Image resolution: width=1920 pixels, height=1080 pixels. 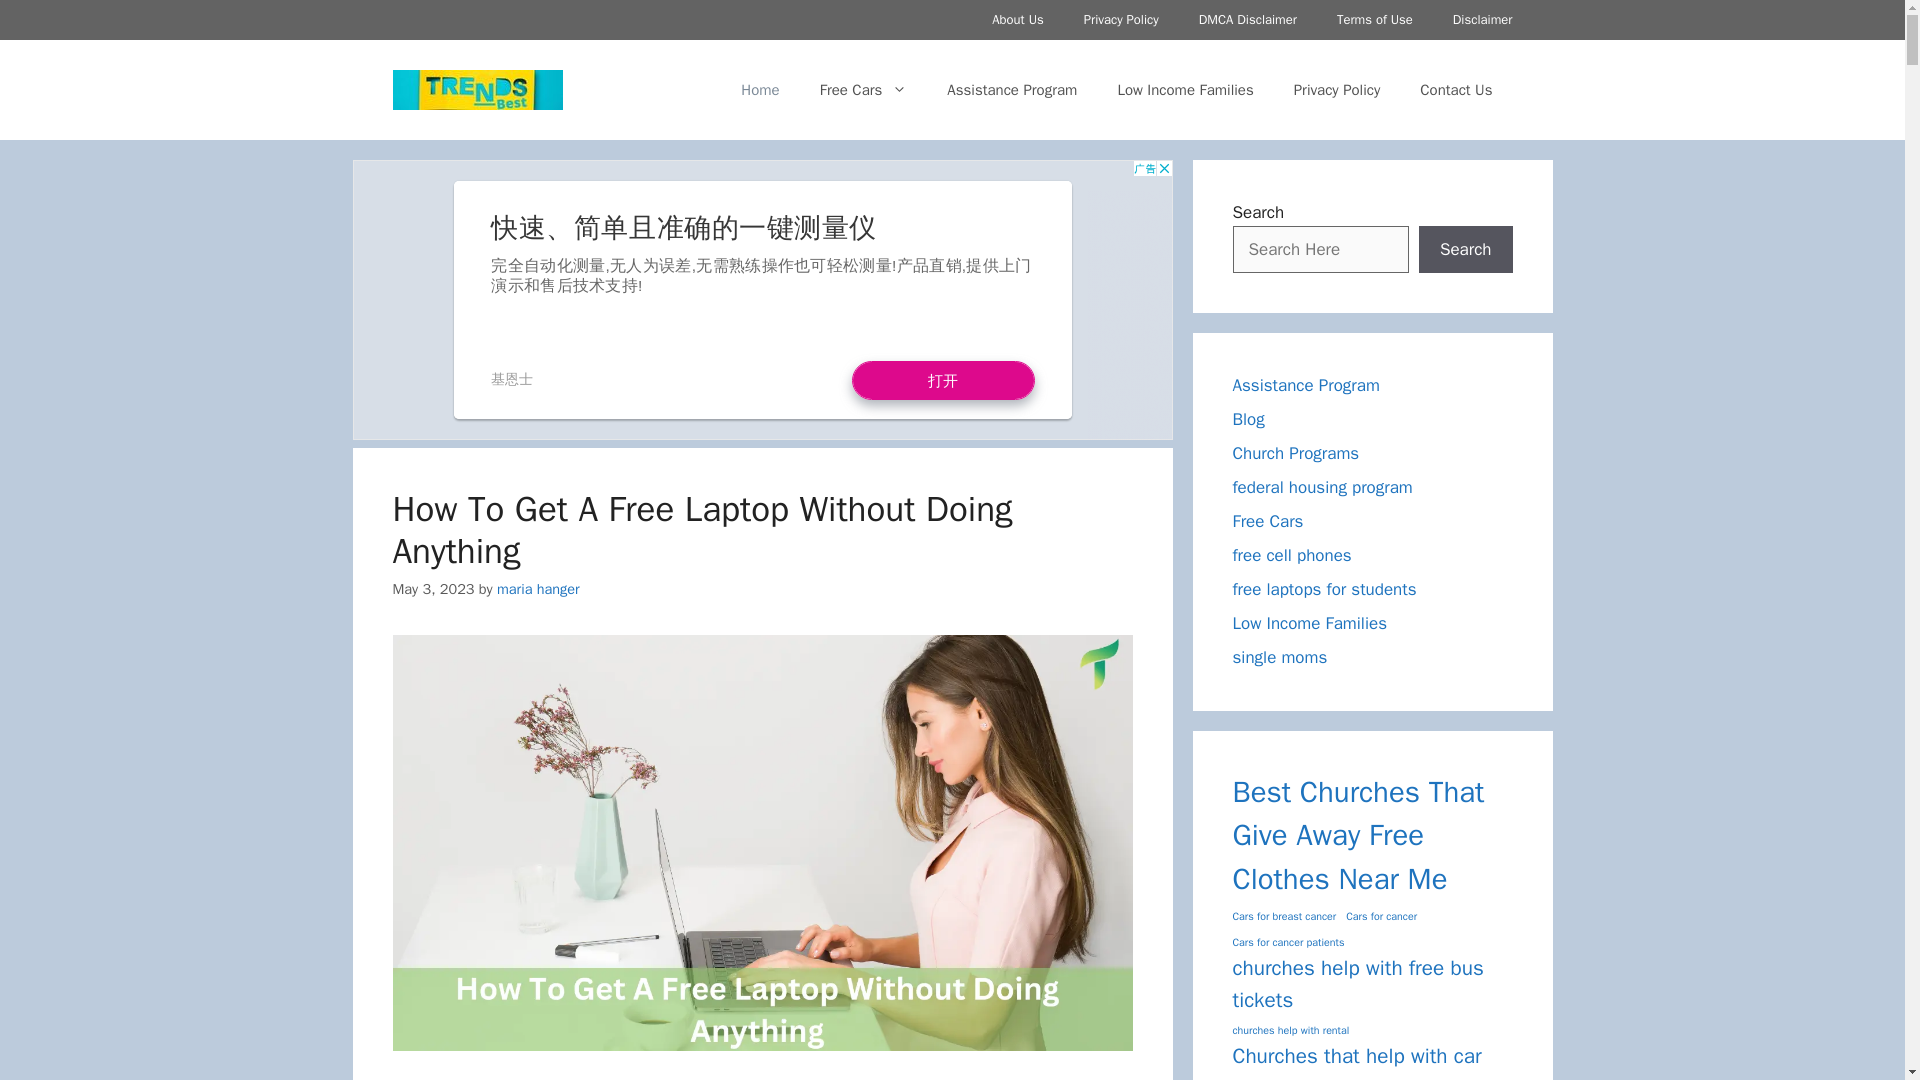 What do you see at coordinates (760, 90) in the screenshot?
I see `Home` at bounding box center [760, 90].